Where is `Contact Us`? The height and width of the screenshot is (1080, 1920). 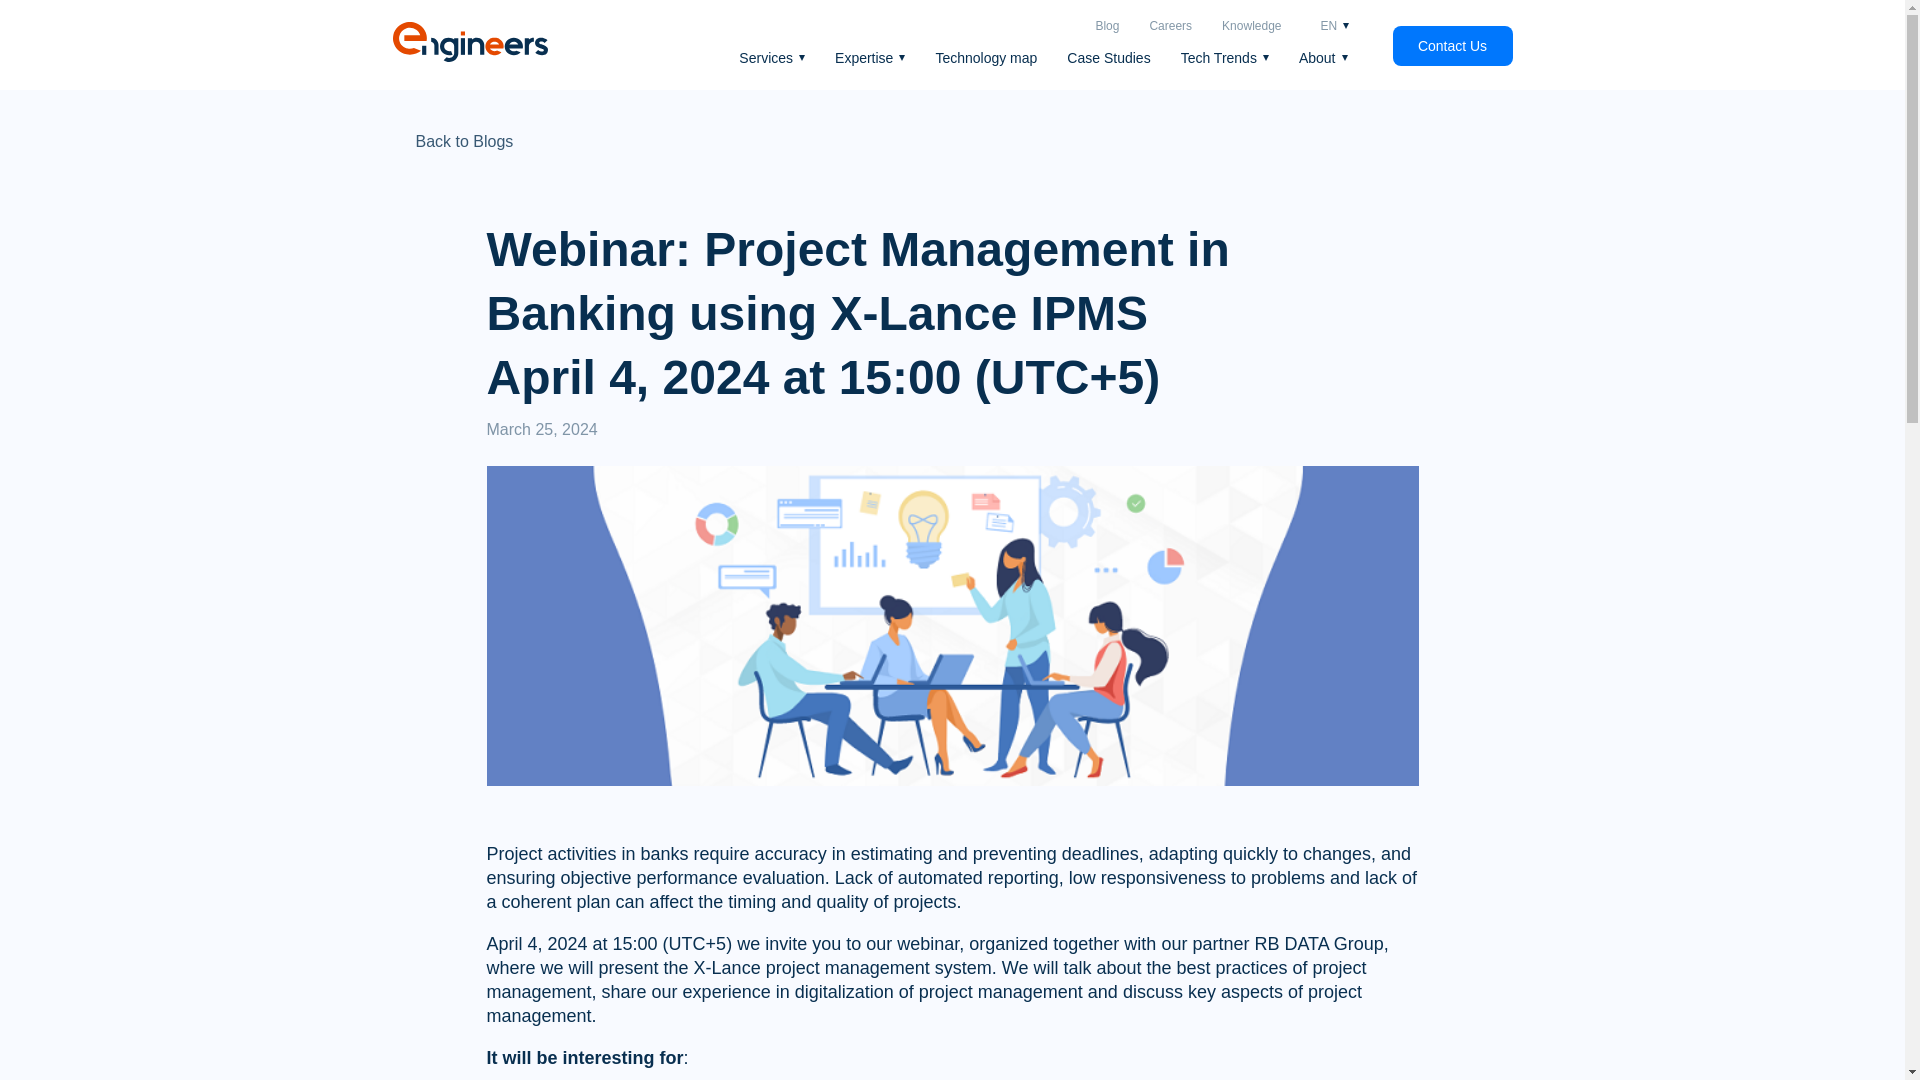
Contact Us is located at coordinates (1452, 45).